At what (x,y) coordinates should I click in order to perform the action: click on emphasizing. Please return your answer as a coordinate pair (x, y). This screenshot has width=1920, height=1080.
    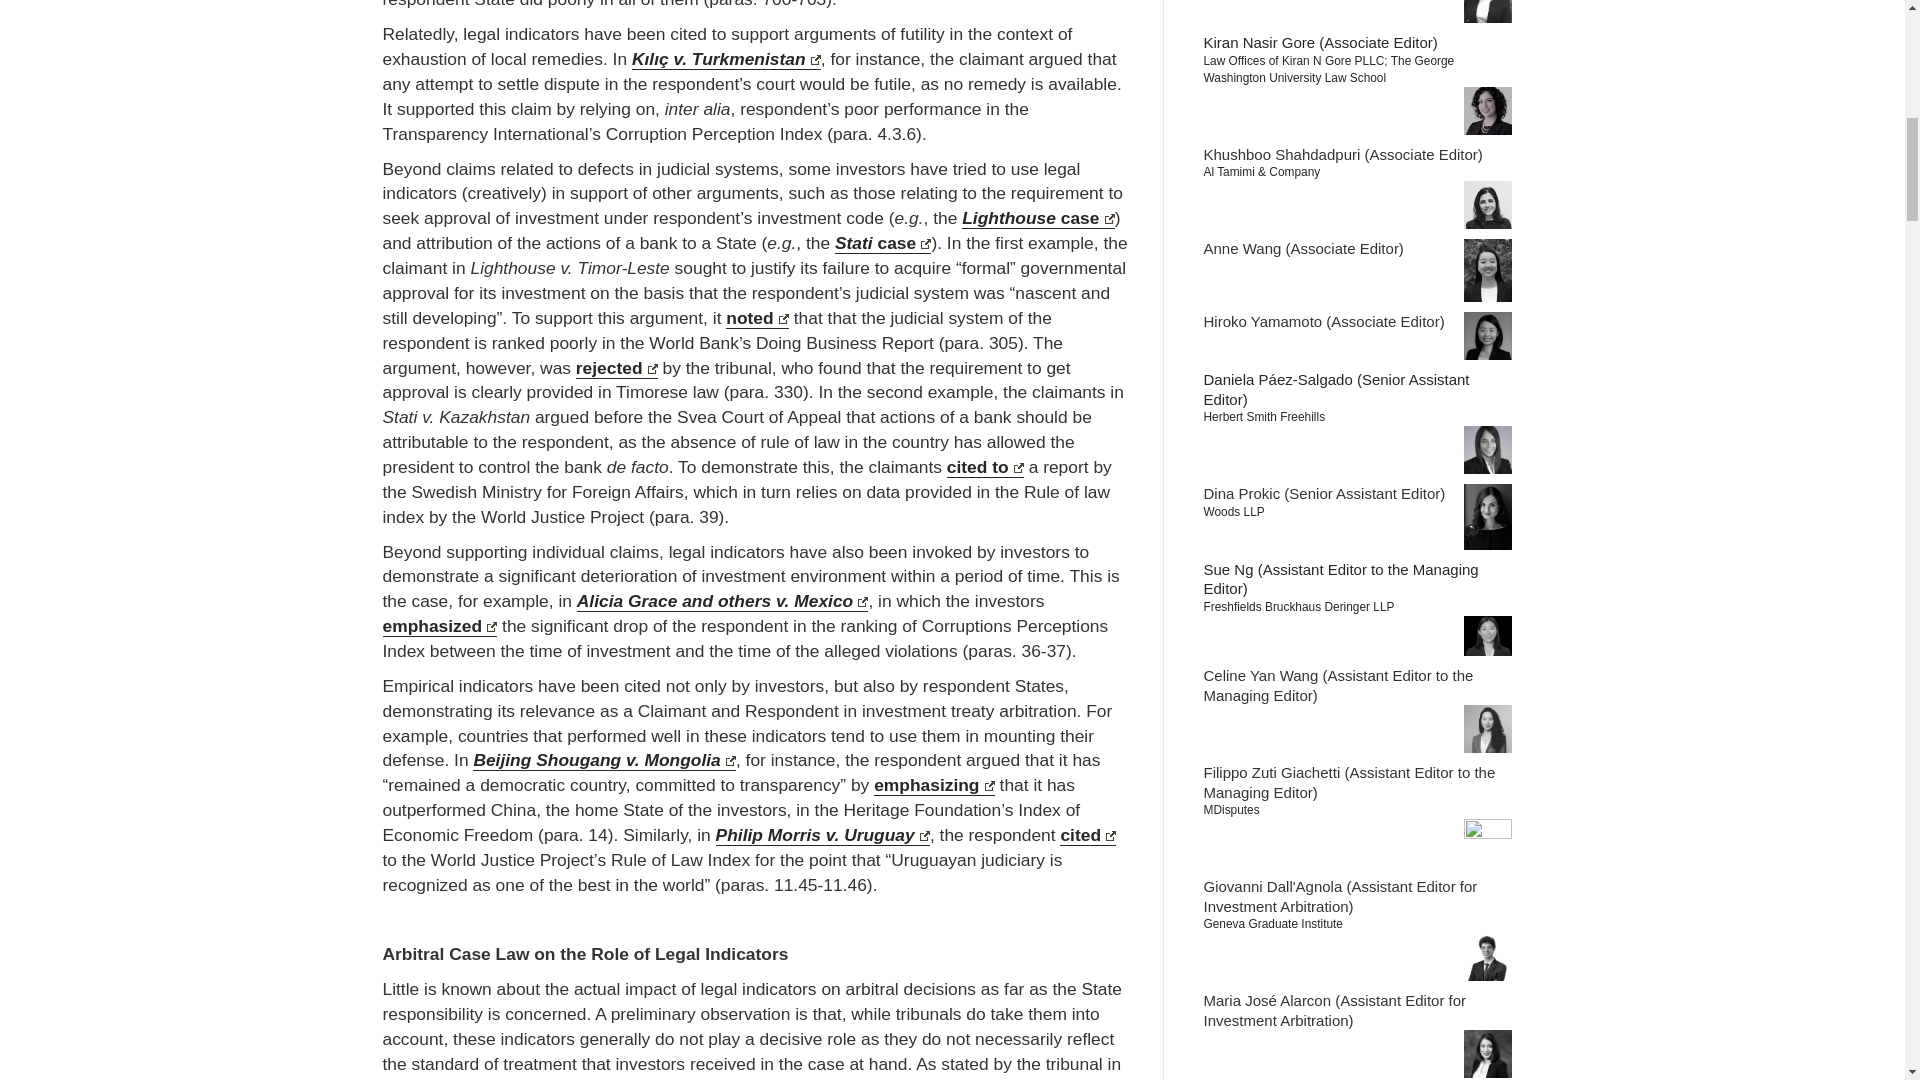
    Looking at the image, I should click on (934, 785).